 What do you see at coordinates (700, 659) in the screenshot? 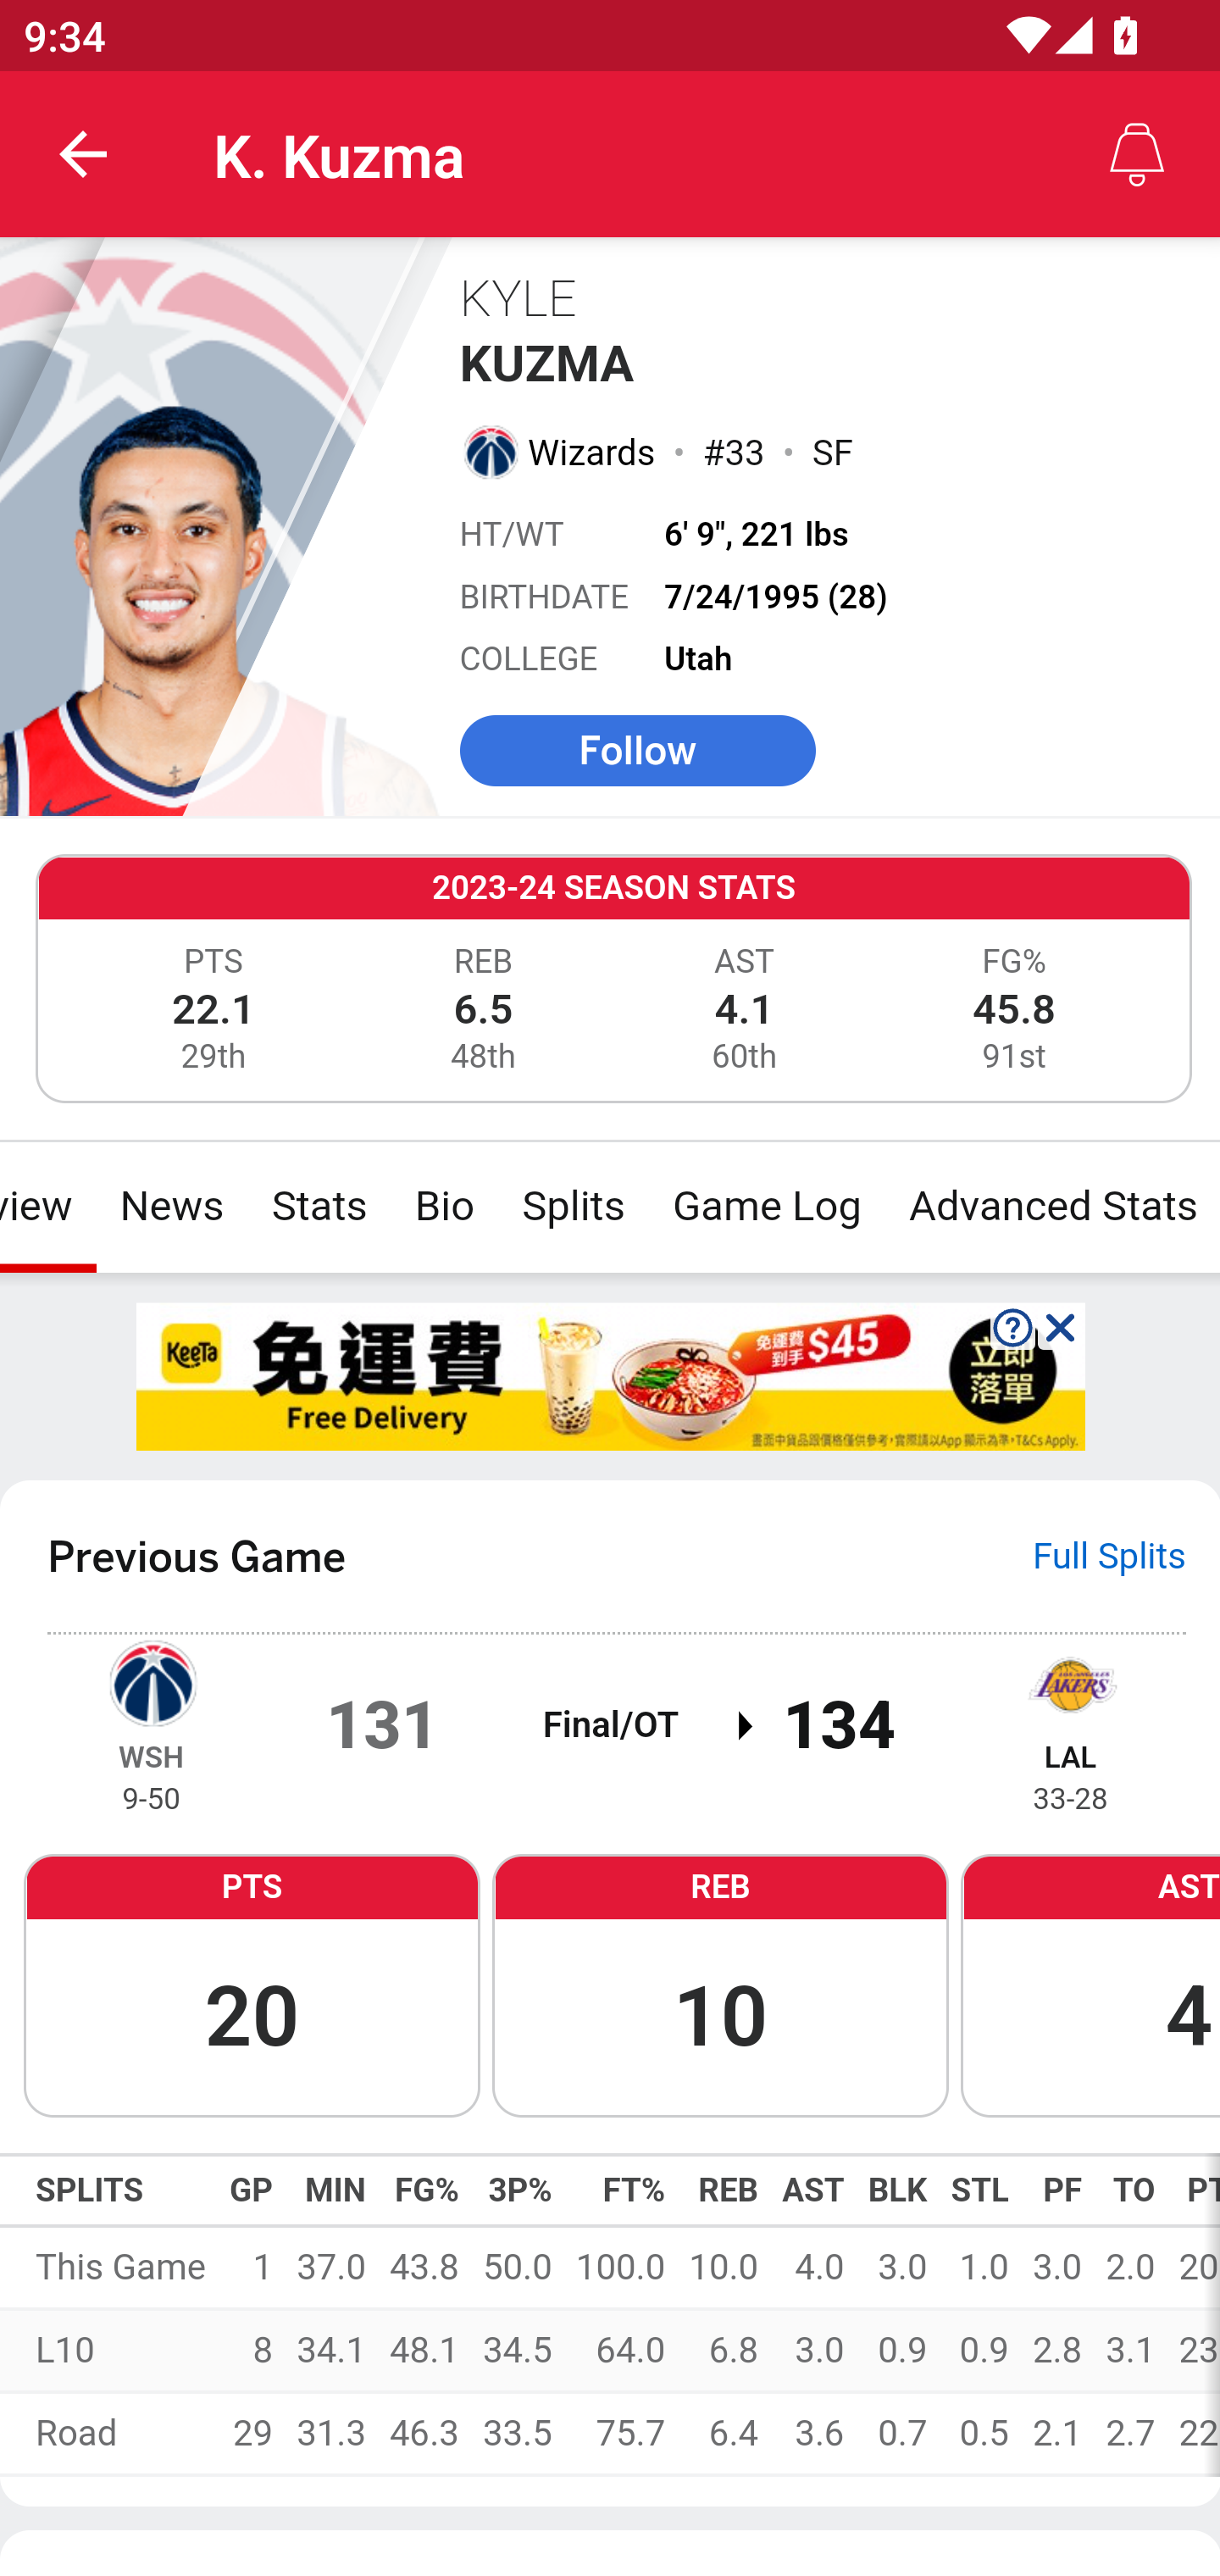
I see `Utah` at bounding box center [700, 659].